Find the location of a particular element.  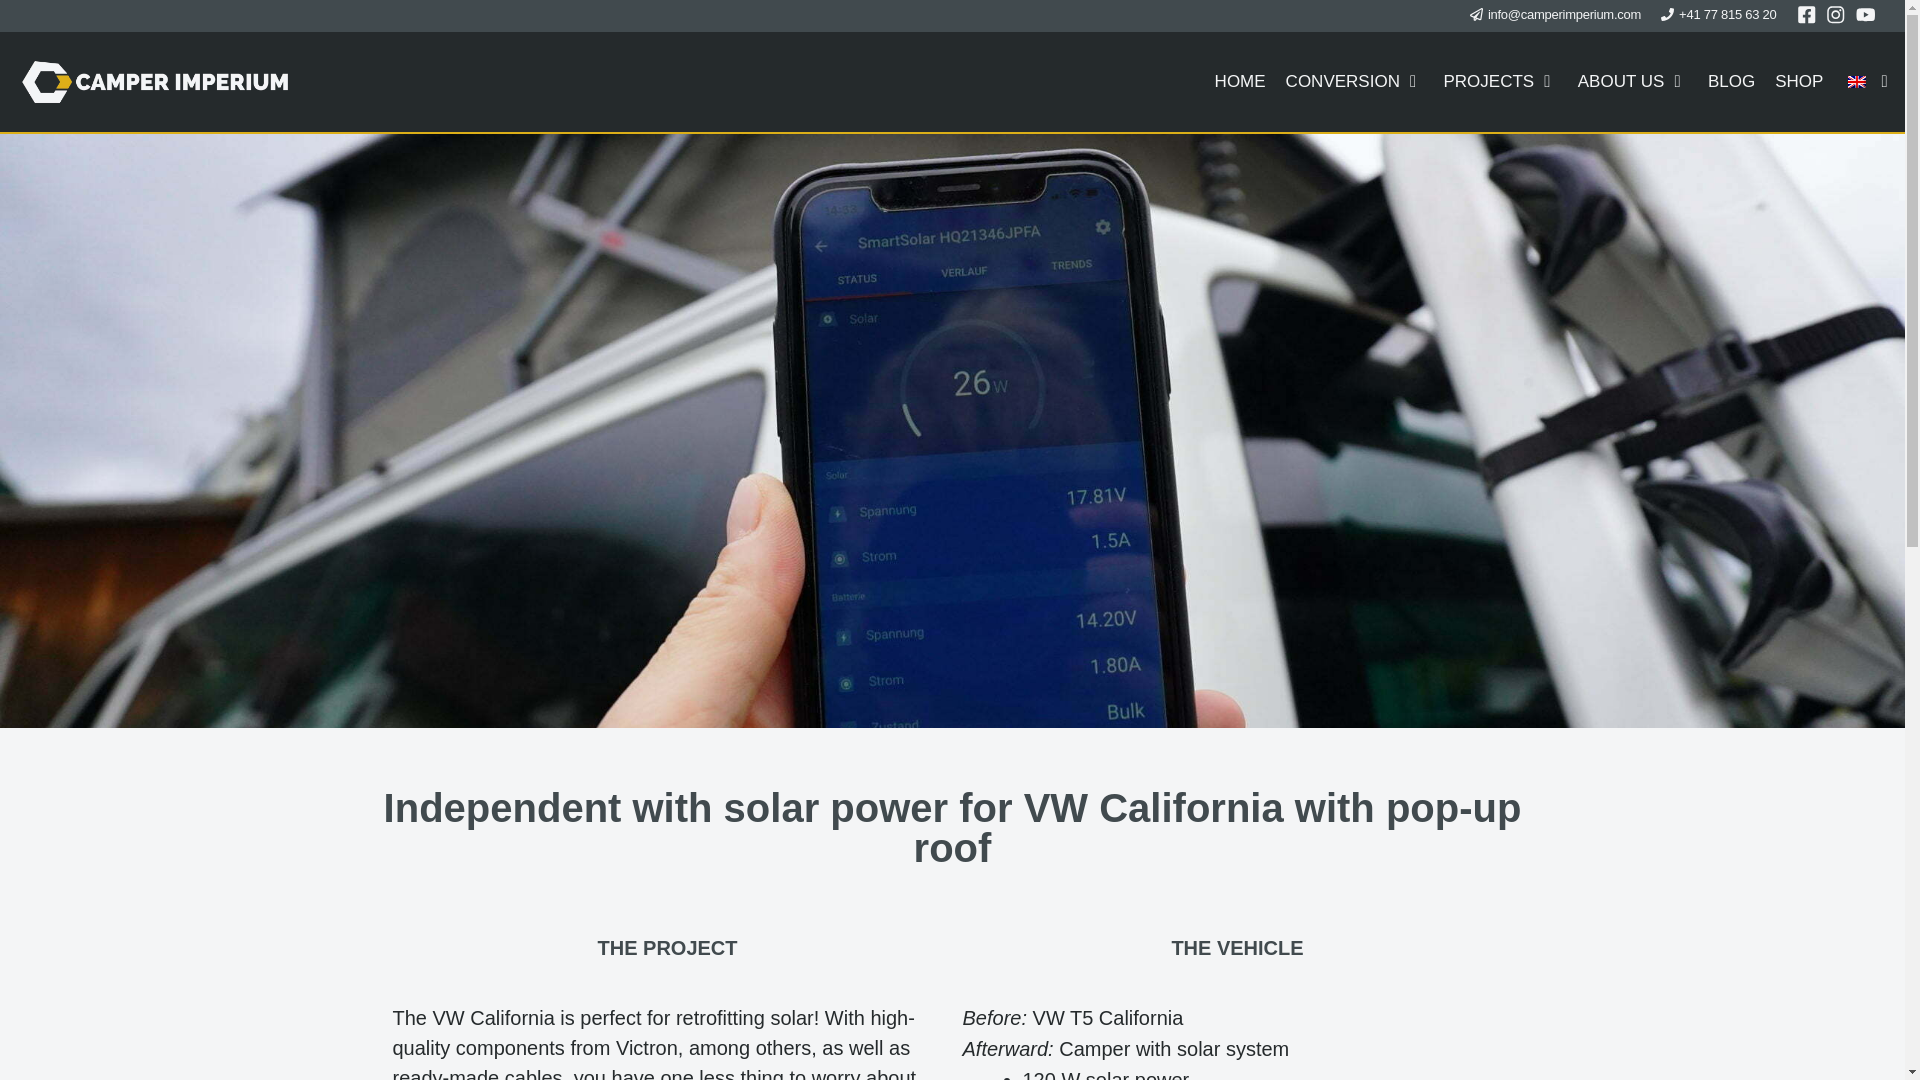

CONVERSION is located at coordinates (1355, 82).